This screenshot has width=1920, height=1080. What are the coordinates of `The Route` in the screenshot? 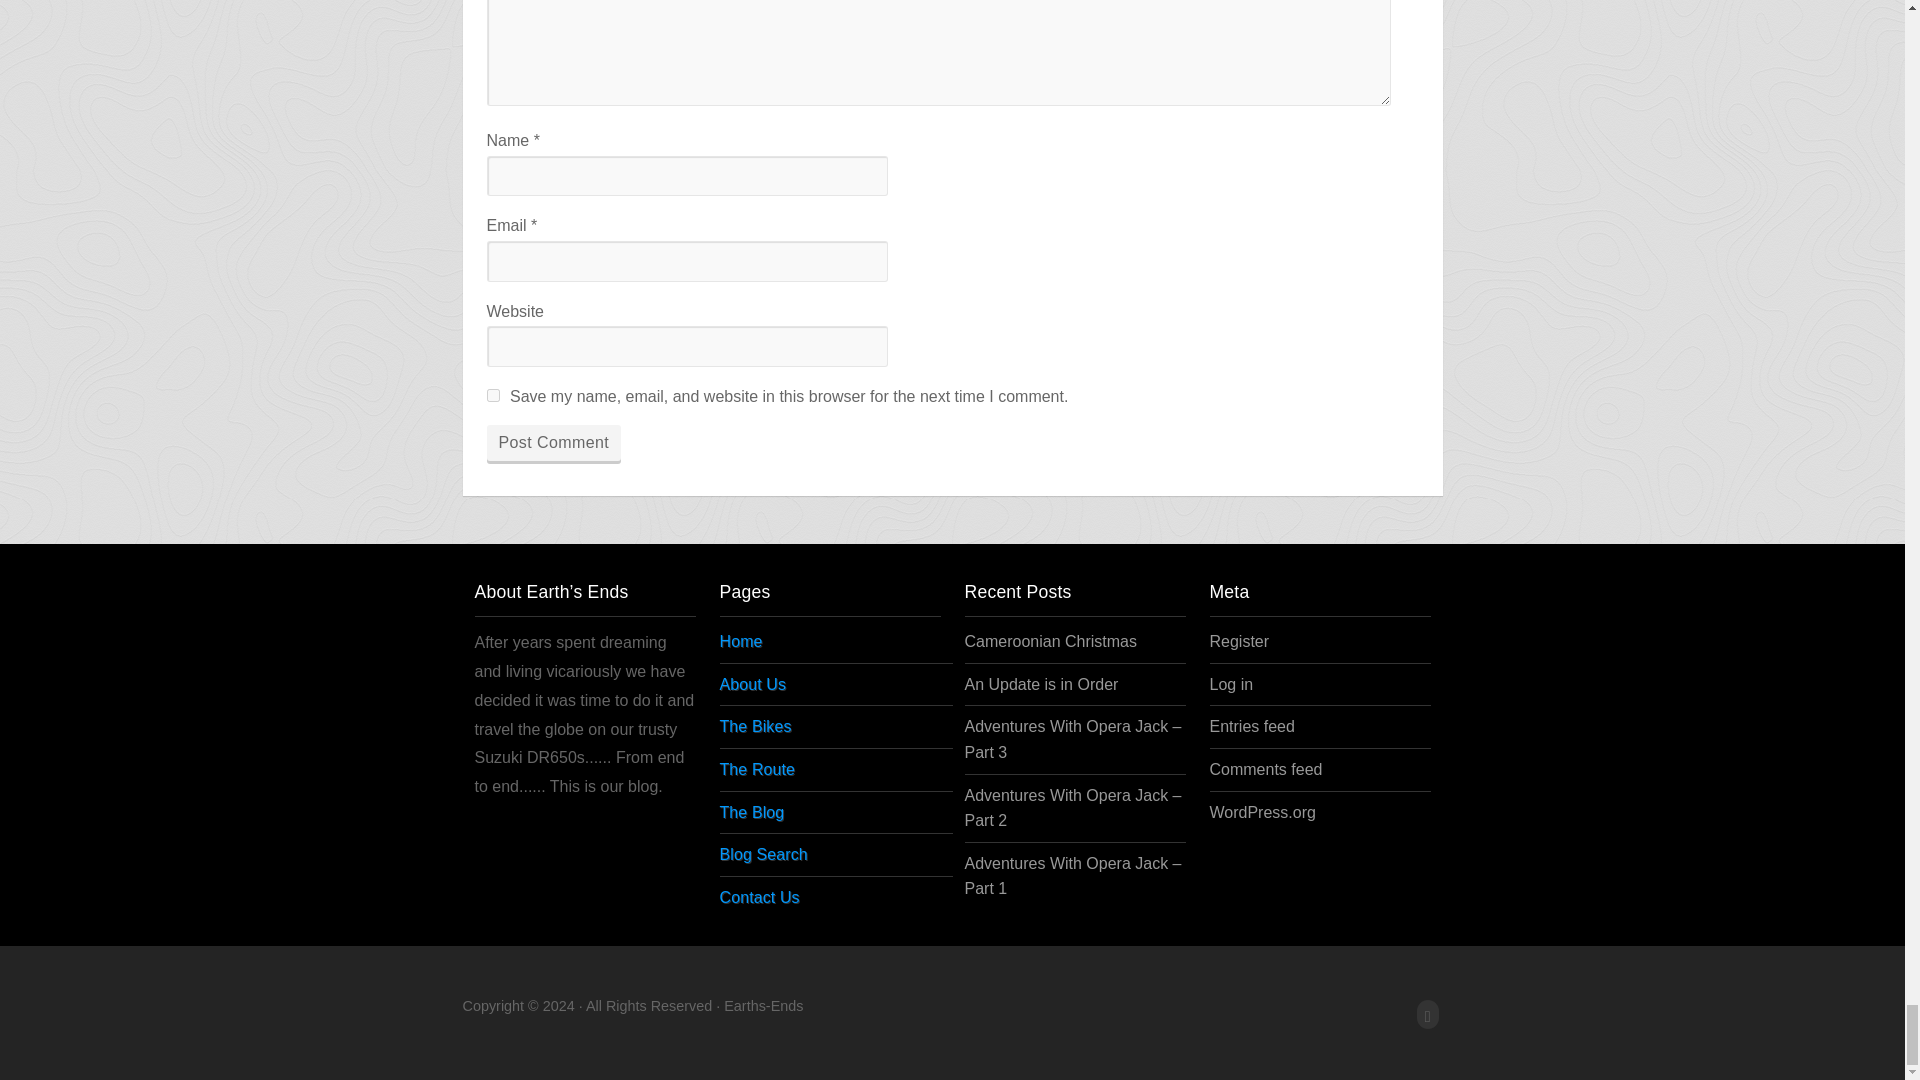 It's located at (1165, 770).